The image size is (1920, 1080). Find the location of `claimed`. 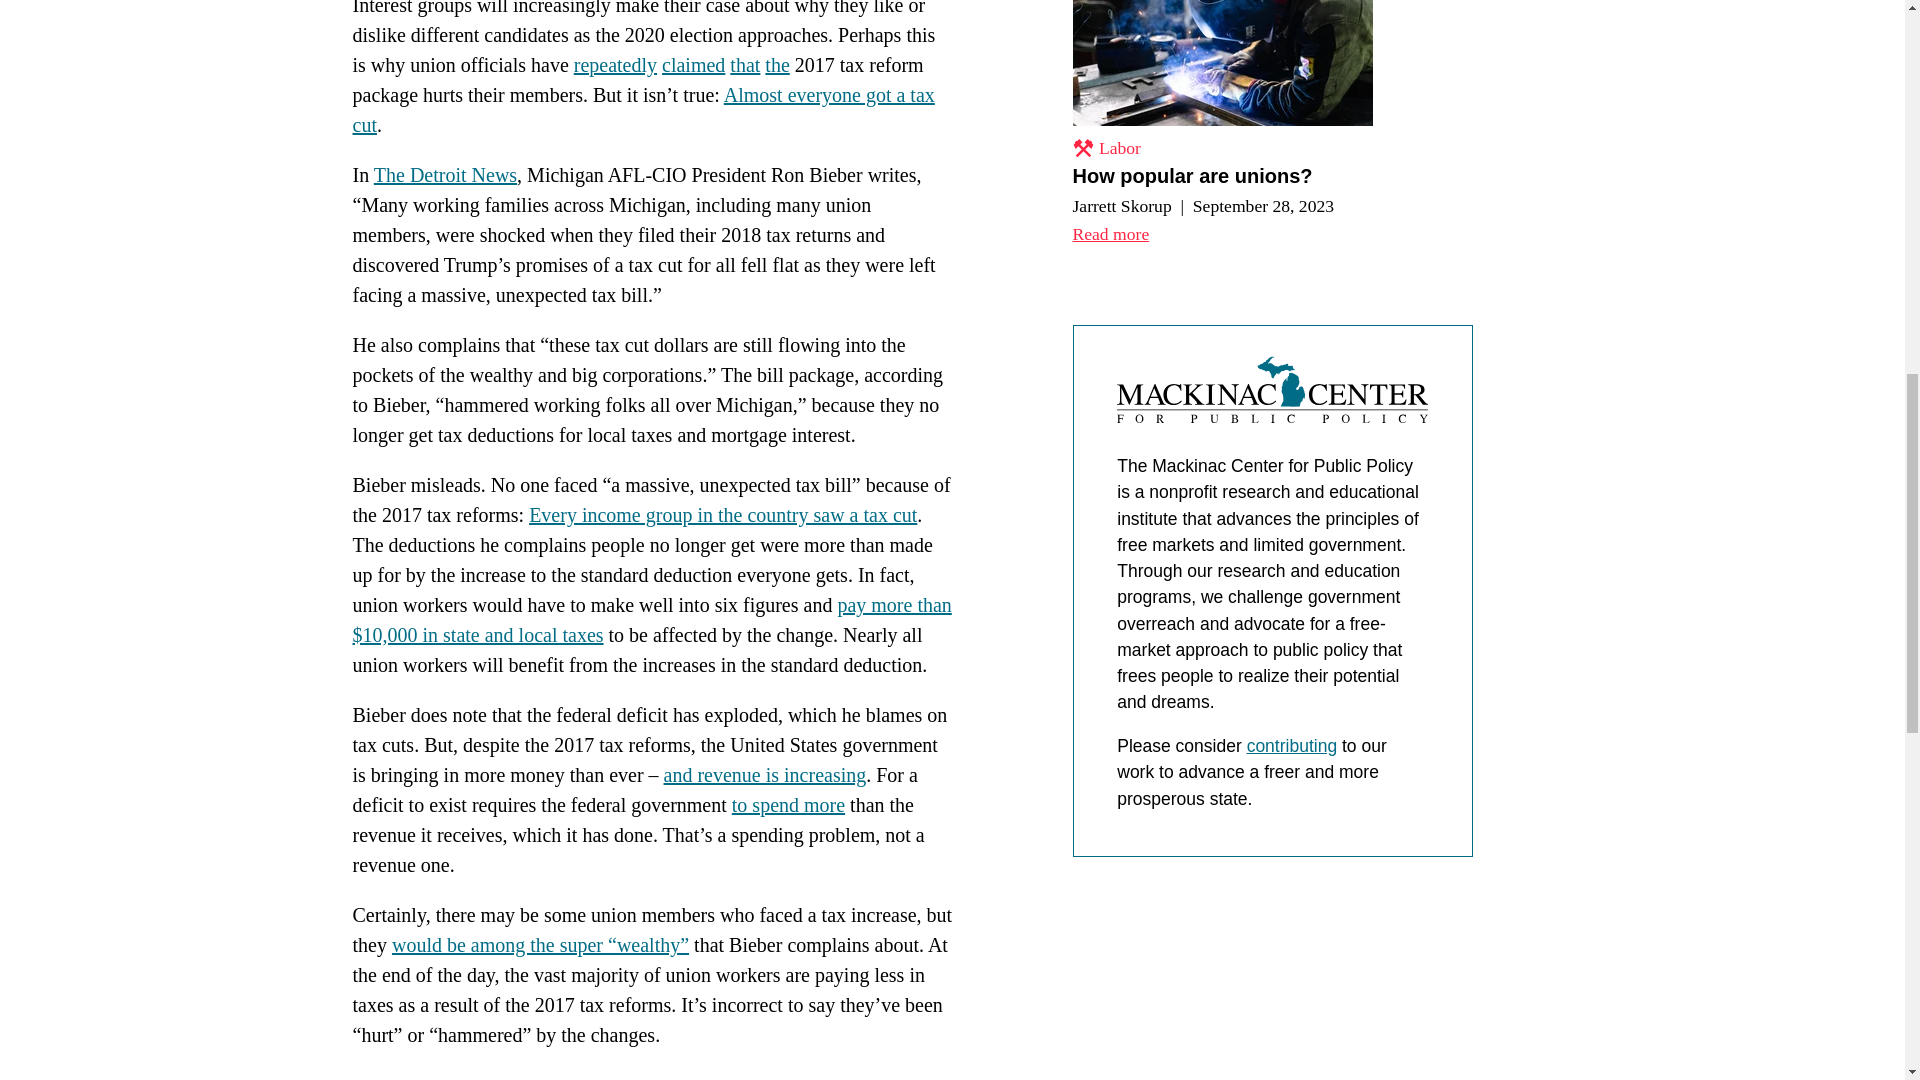

claimed is located at coordinates (694, 64).